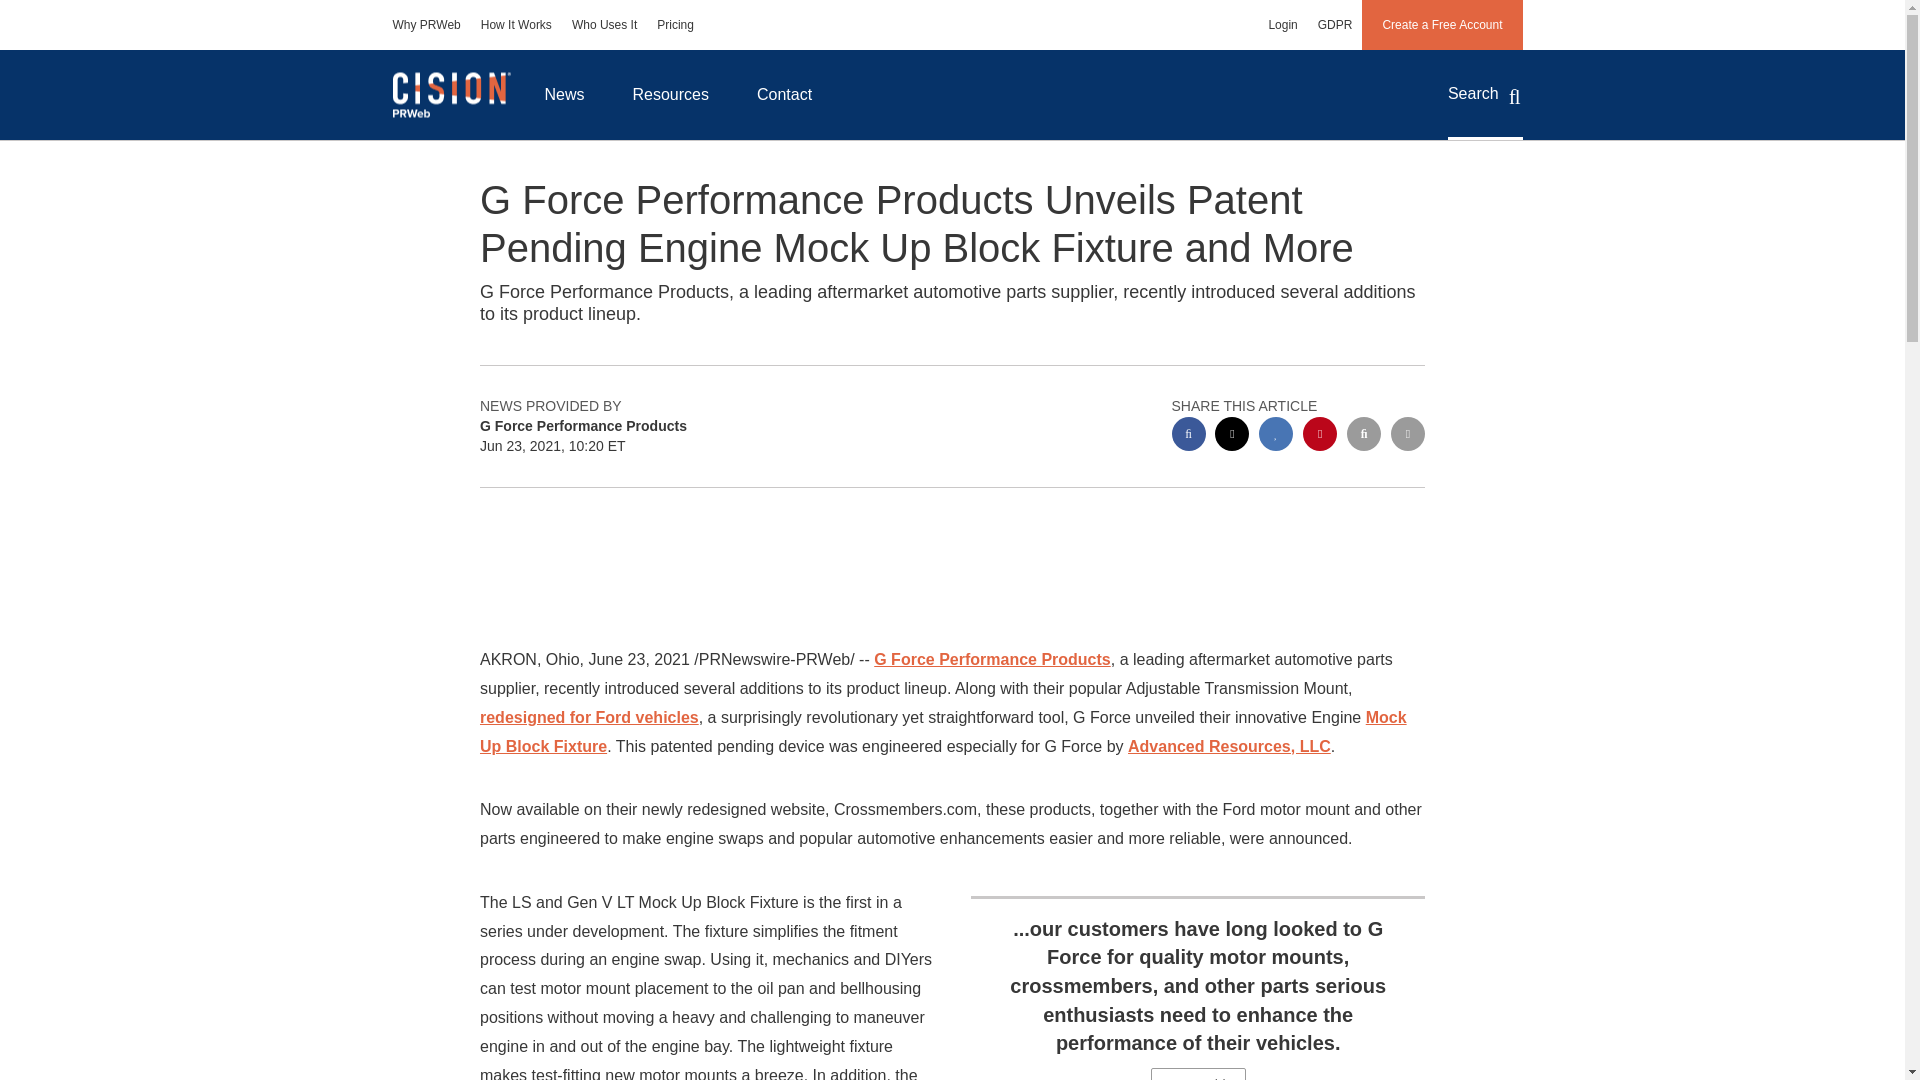 The image size is (1920, 1080). I want to click on Create a Free Account, so click(1442, 24).